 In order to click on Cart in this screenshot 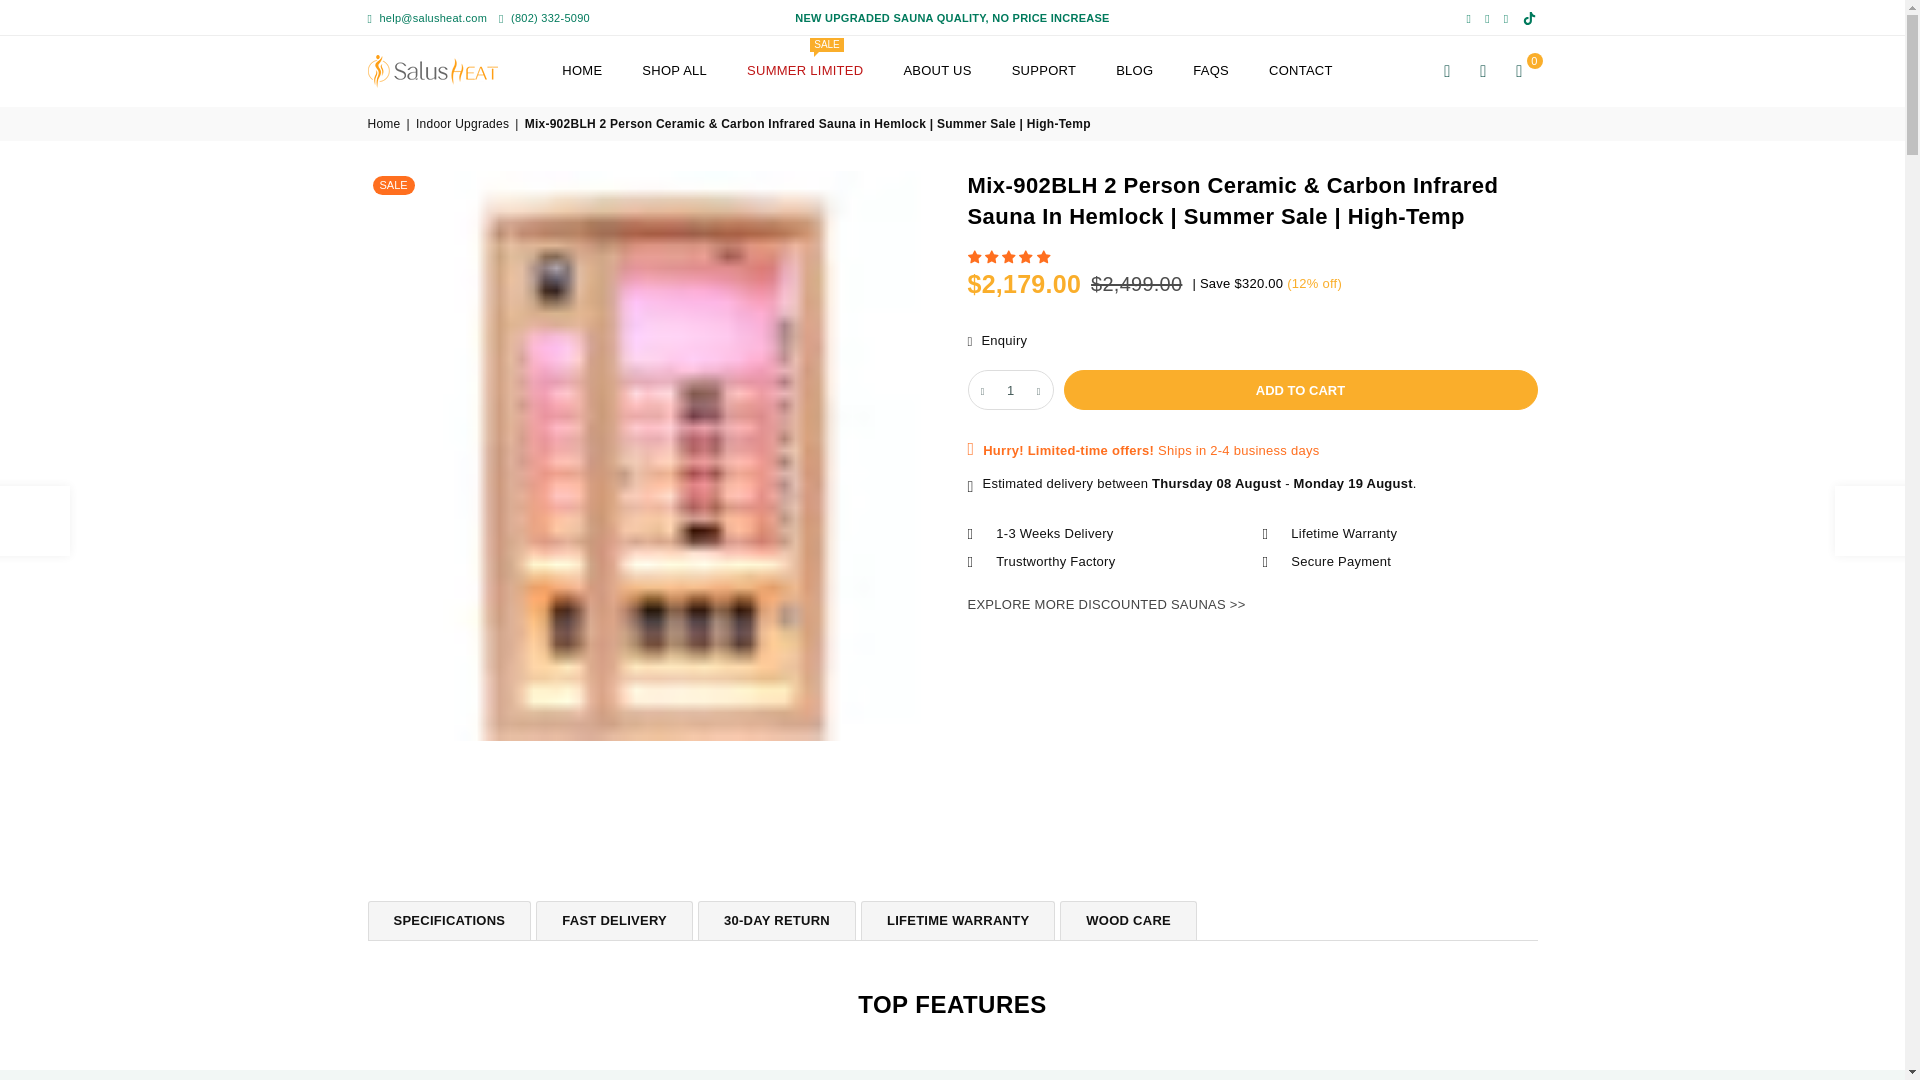, I will do `click(1519, 70)`.